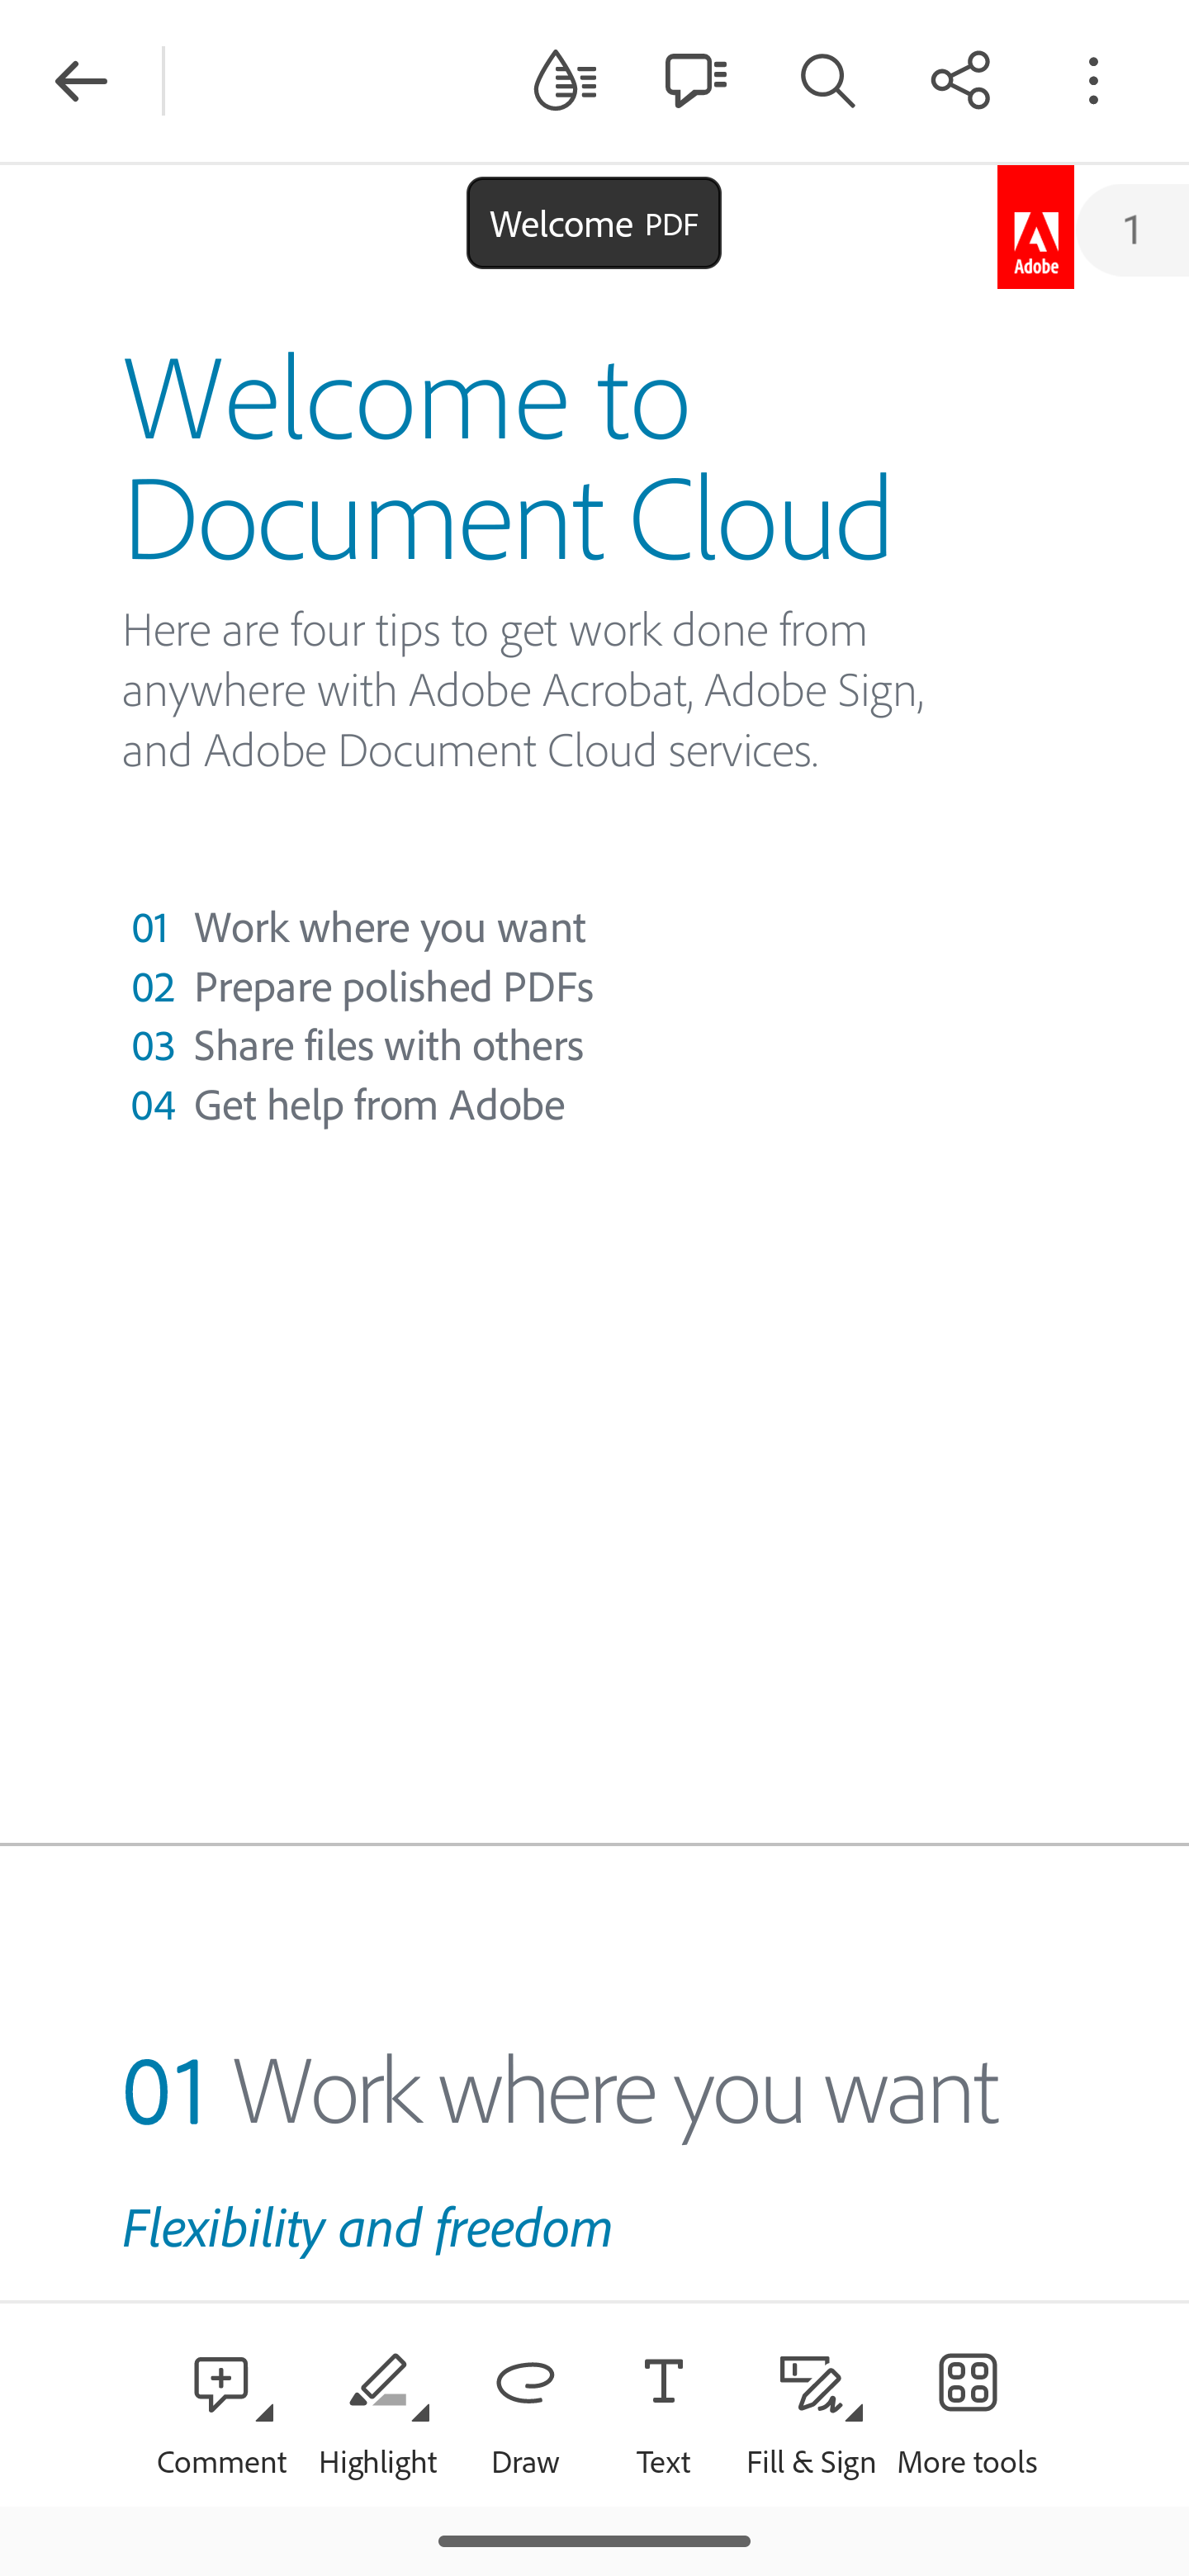 The height and width of the screenshot is (2576, 1189). I want to click on Comment, so click(221, 2404).